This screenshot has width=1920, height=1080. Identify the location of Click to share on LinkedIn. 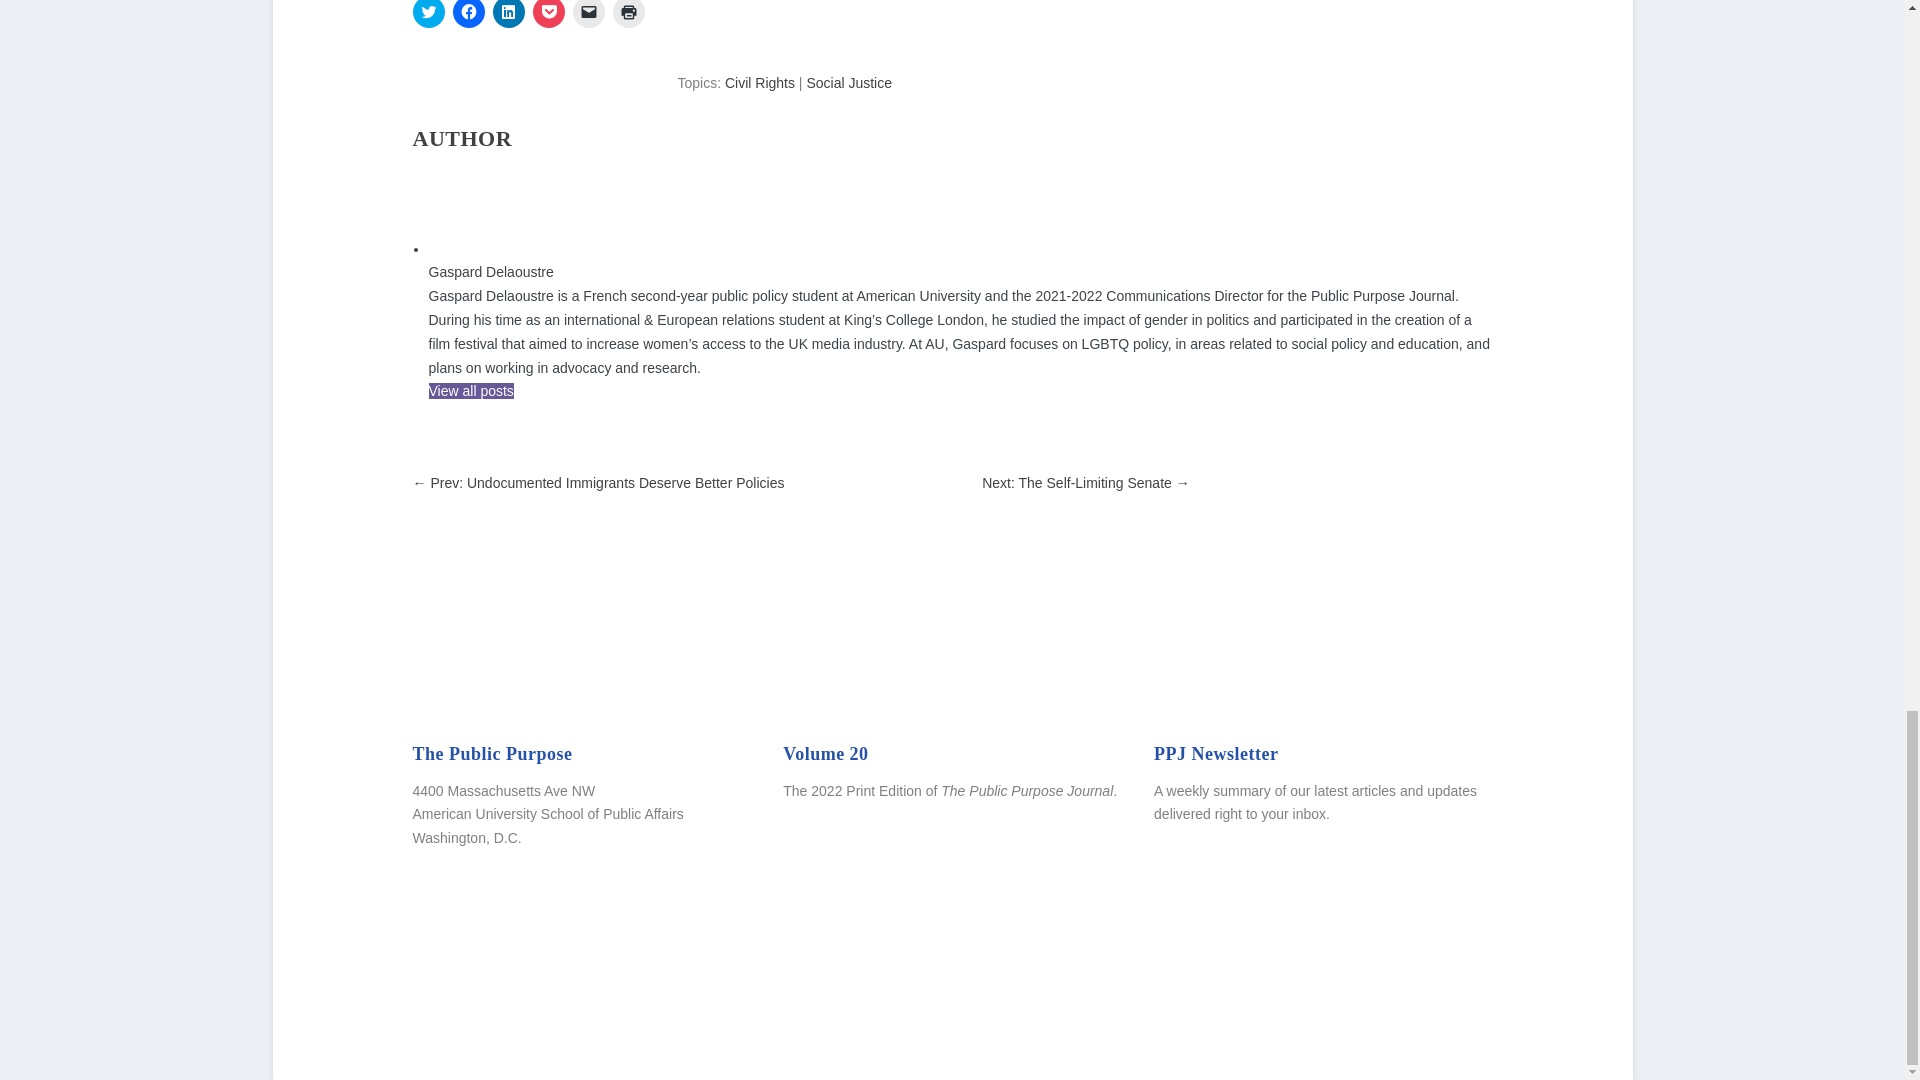
(508, 14).